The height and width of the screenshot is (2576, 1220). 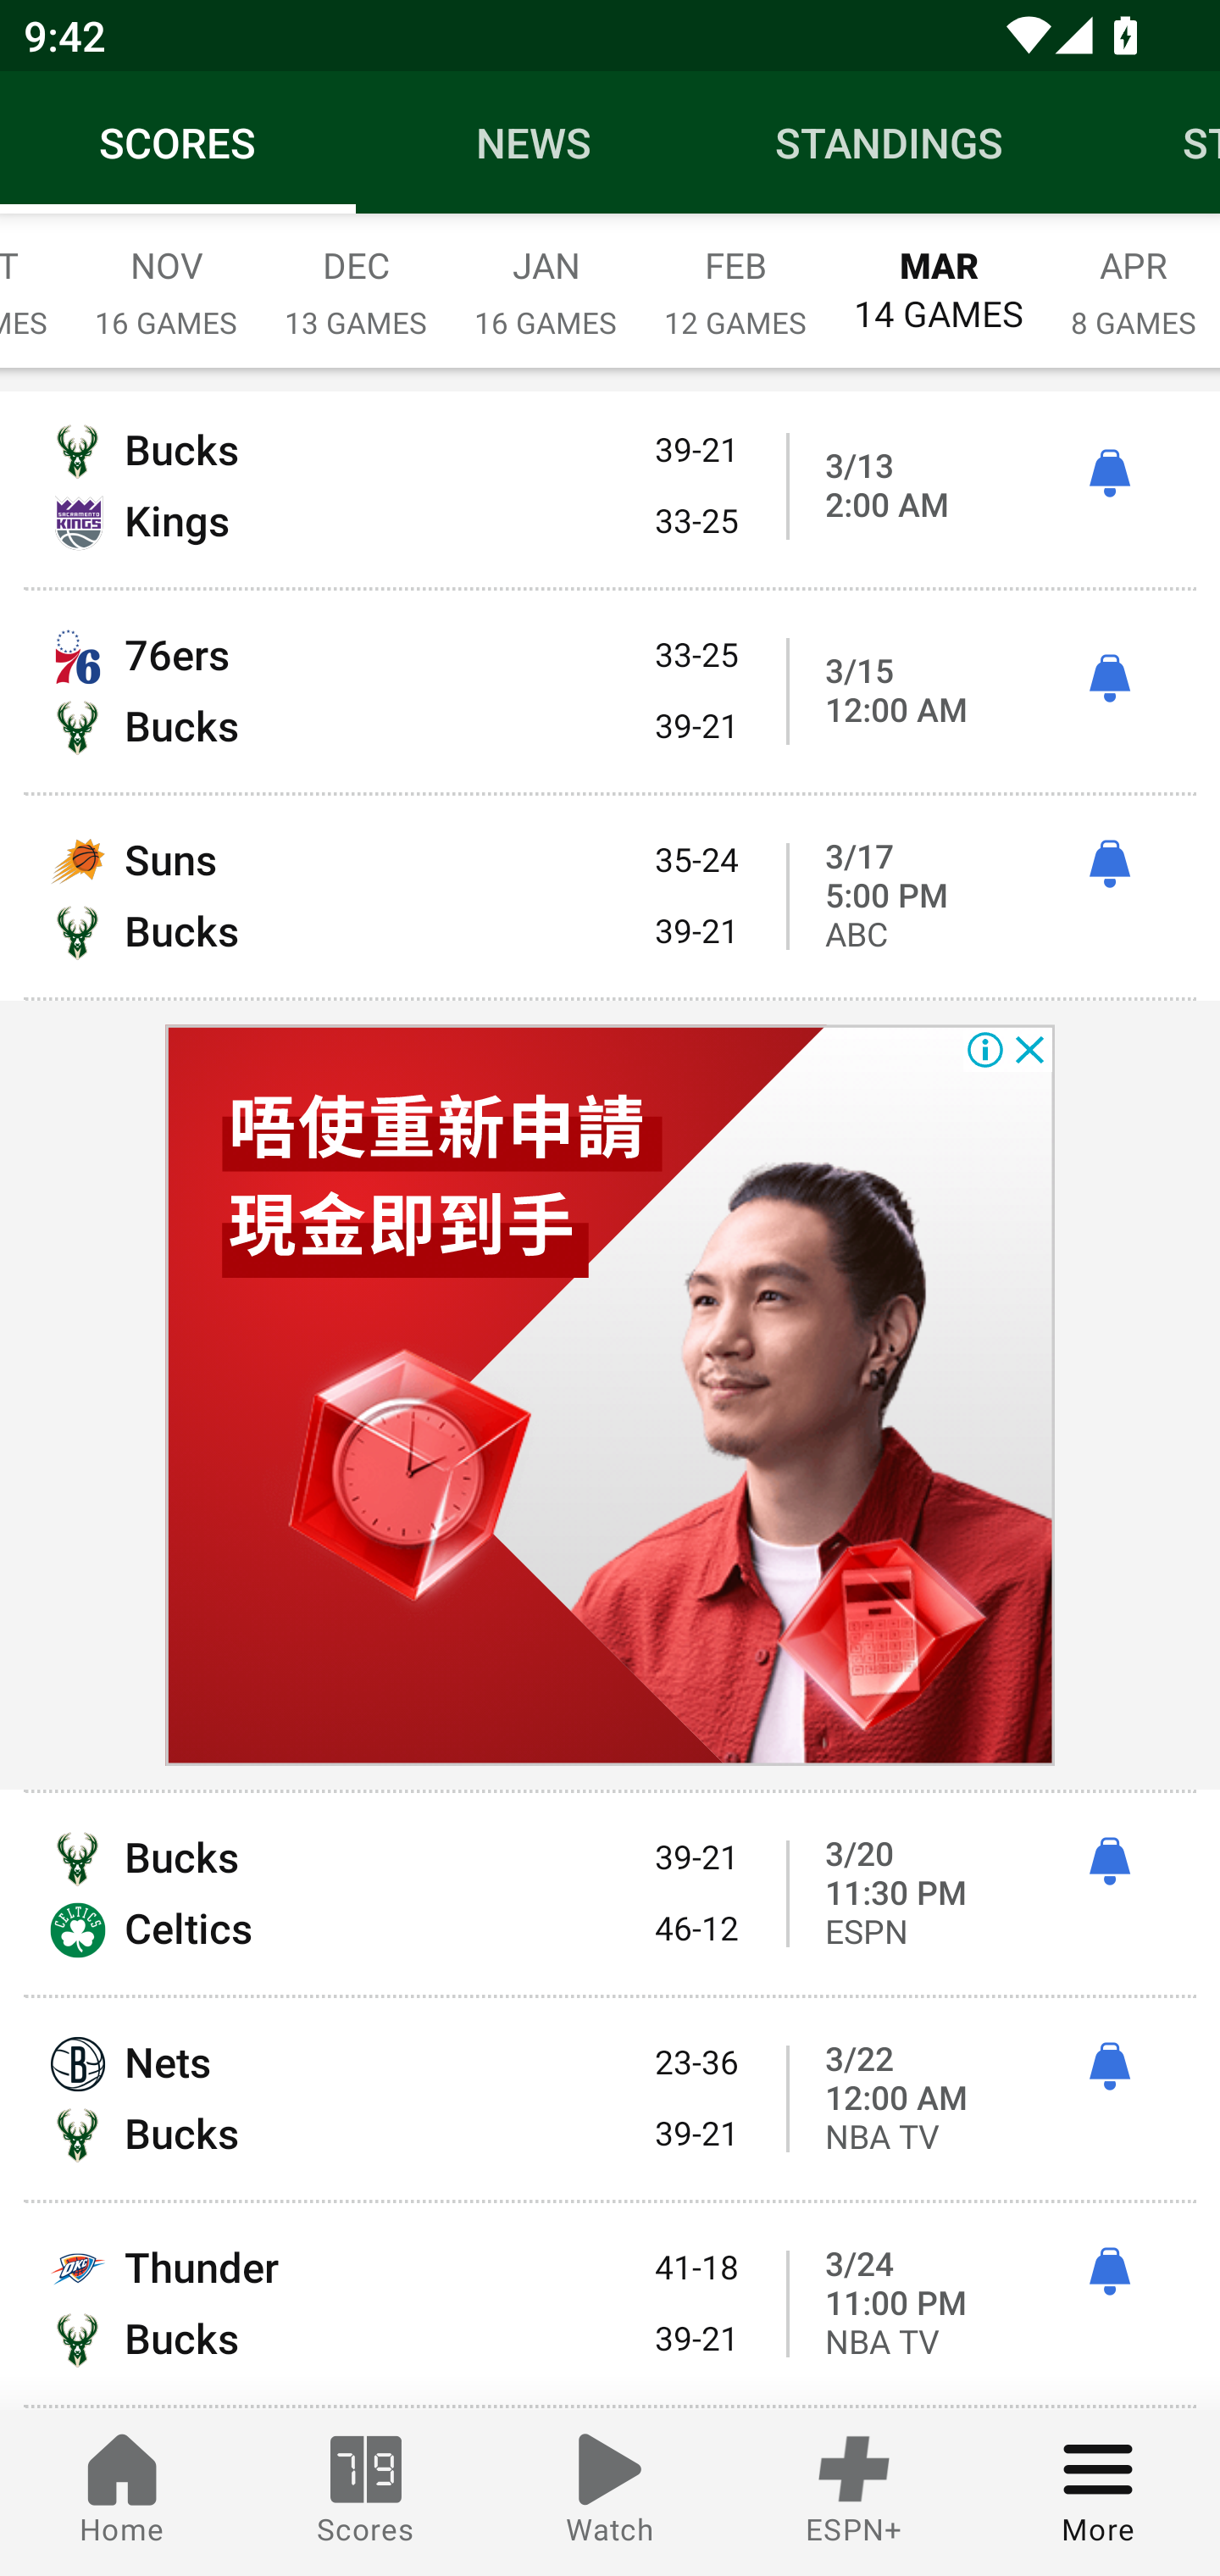 I want to click on MAR 14 GAMES, so click(x=939, y=275).